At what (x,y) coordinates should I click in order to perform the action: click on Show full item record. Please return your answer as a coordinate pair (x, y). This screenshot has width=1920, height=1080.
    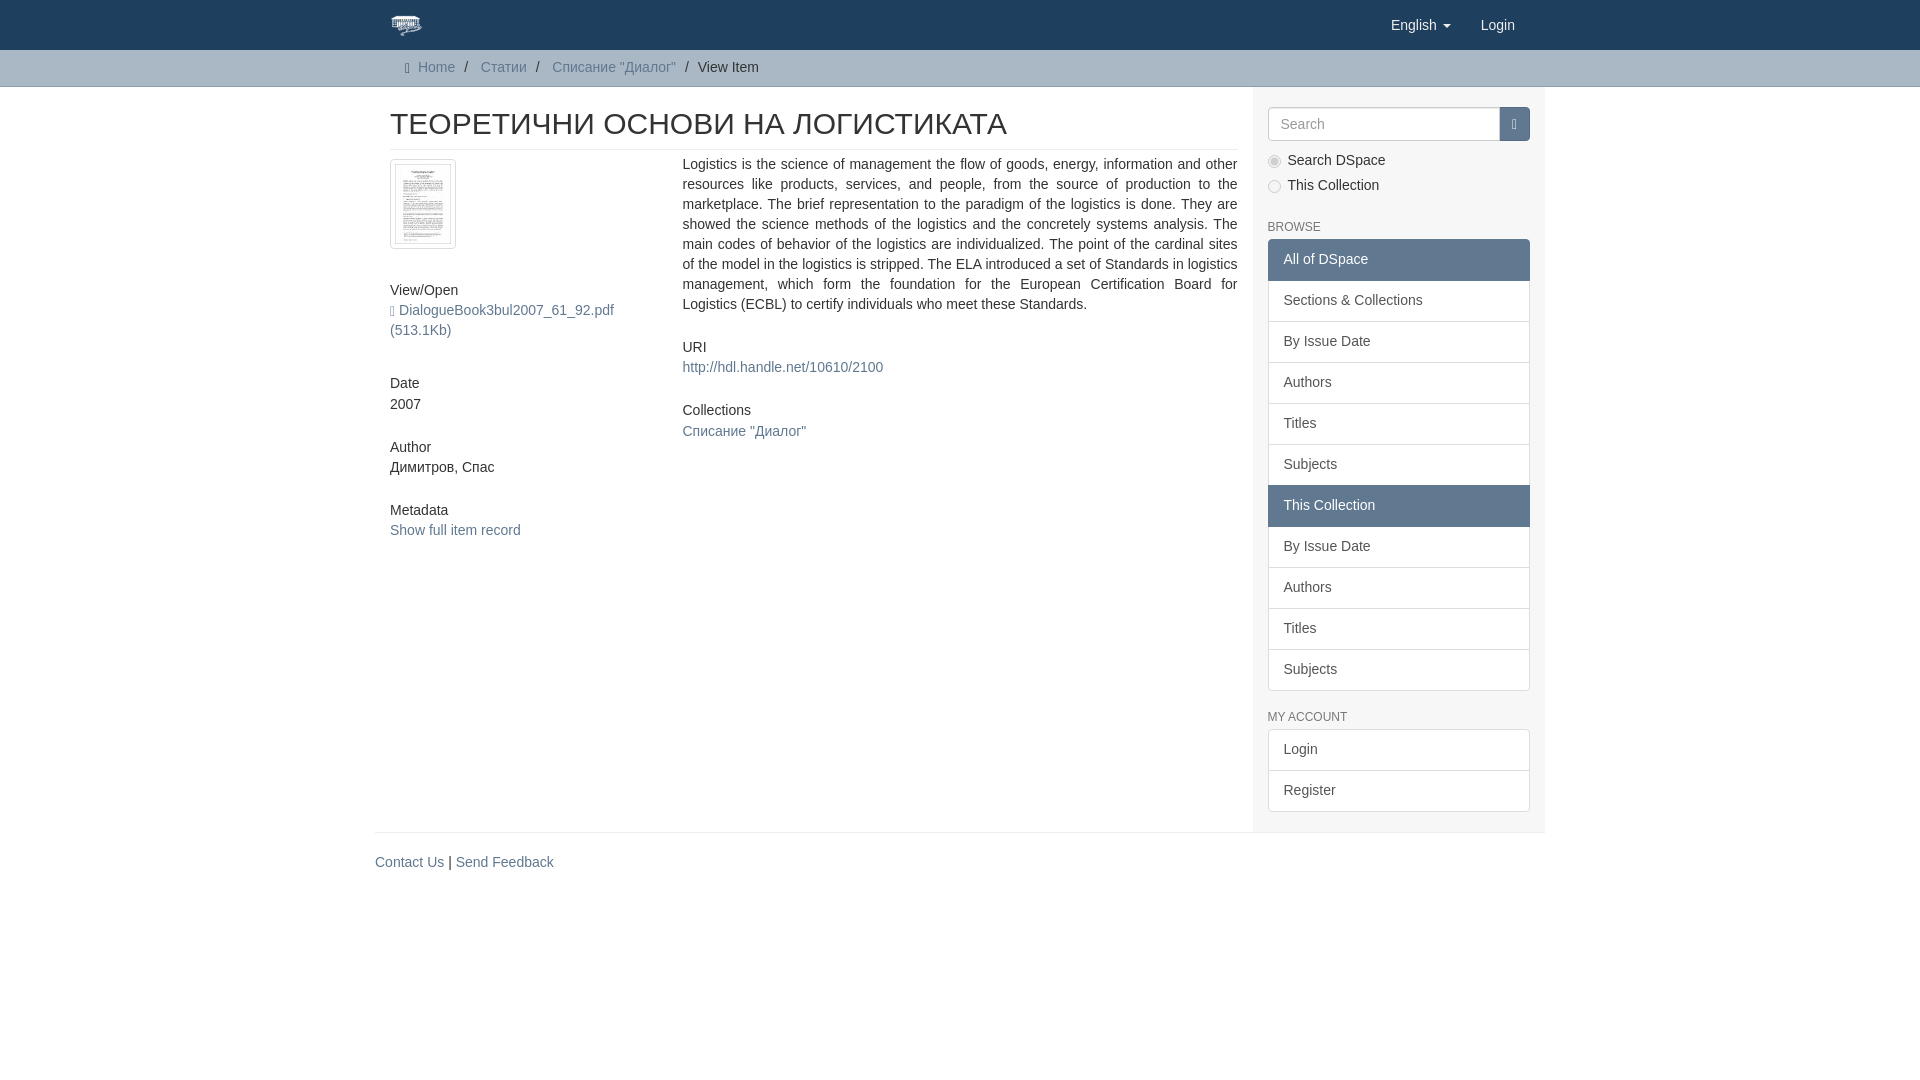
    Looking at the image, I should click on (454, 529).